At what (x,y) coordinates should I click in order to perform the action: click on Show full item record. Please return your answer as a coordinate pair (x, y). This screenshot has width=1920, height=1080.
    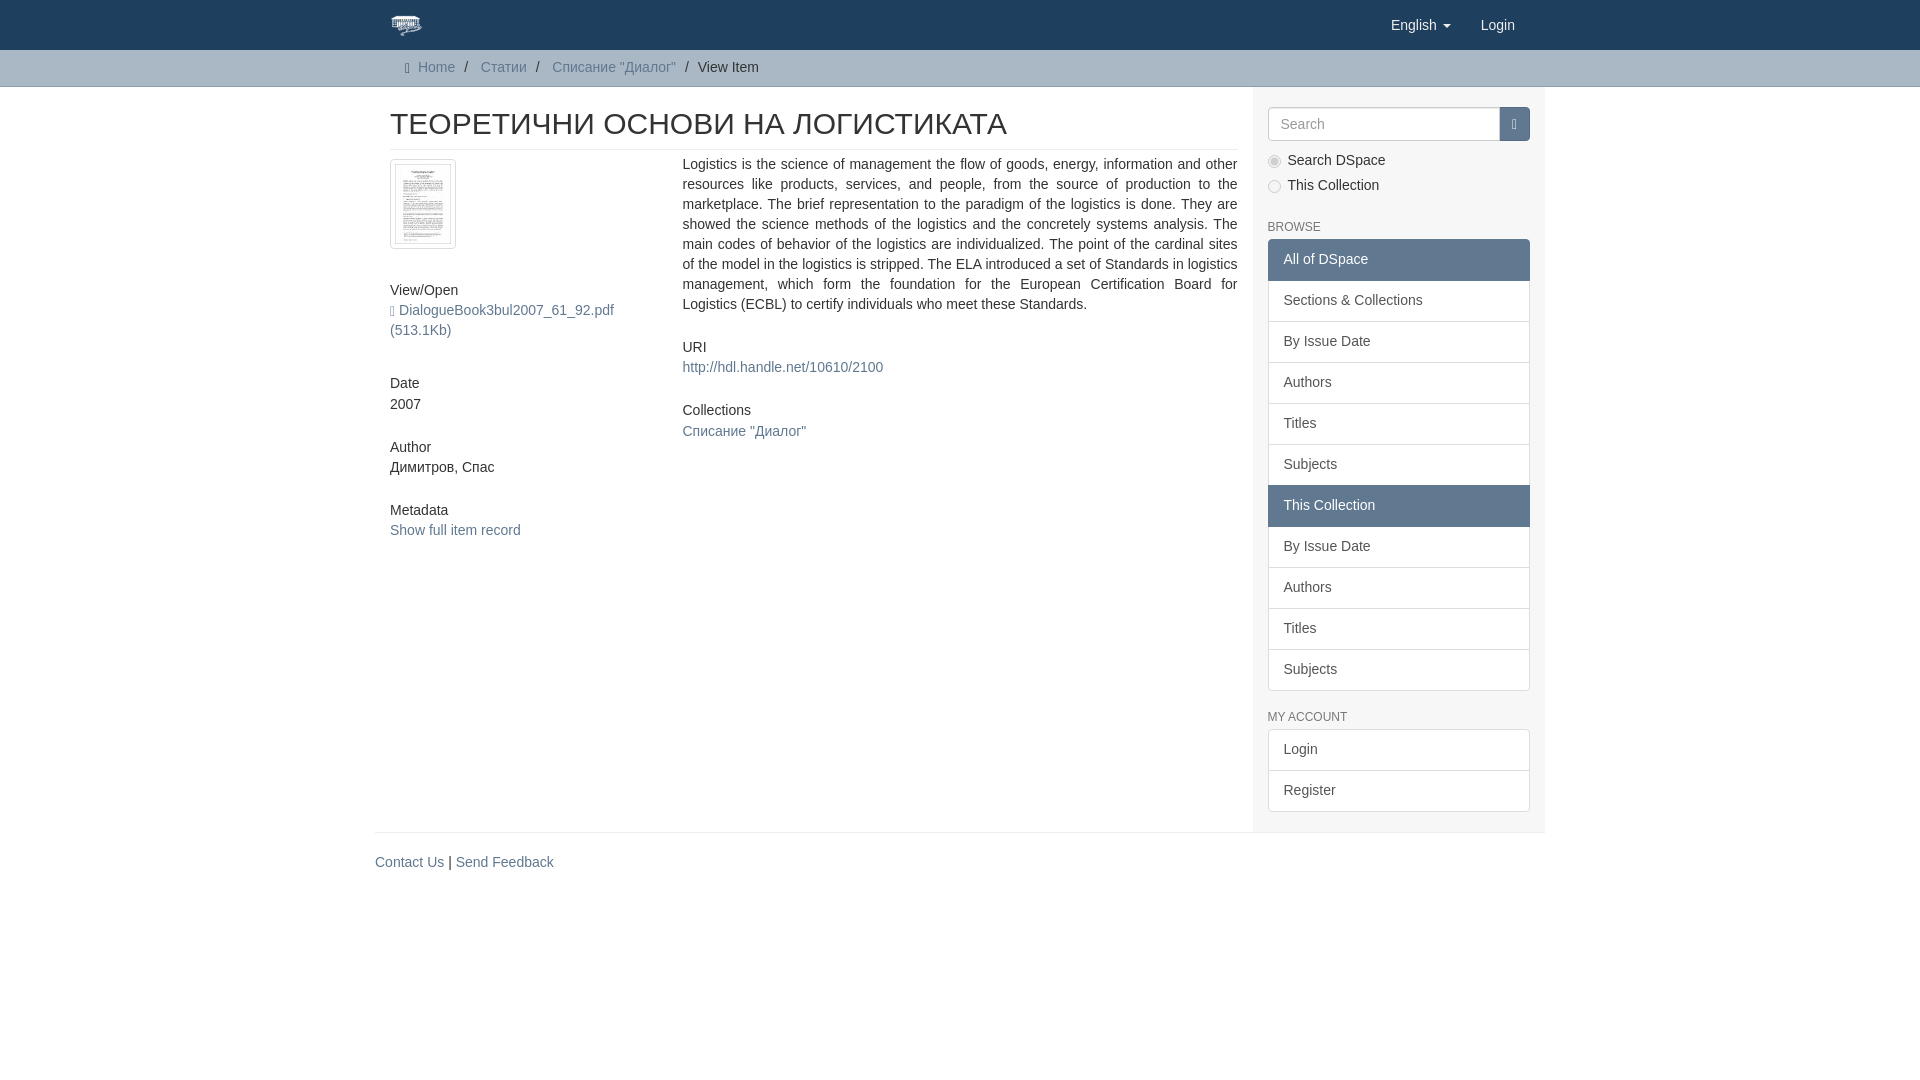
    Looking at the image, I should click on (454, 529).